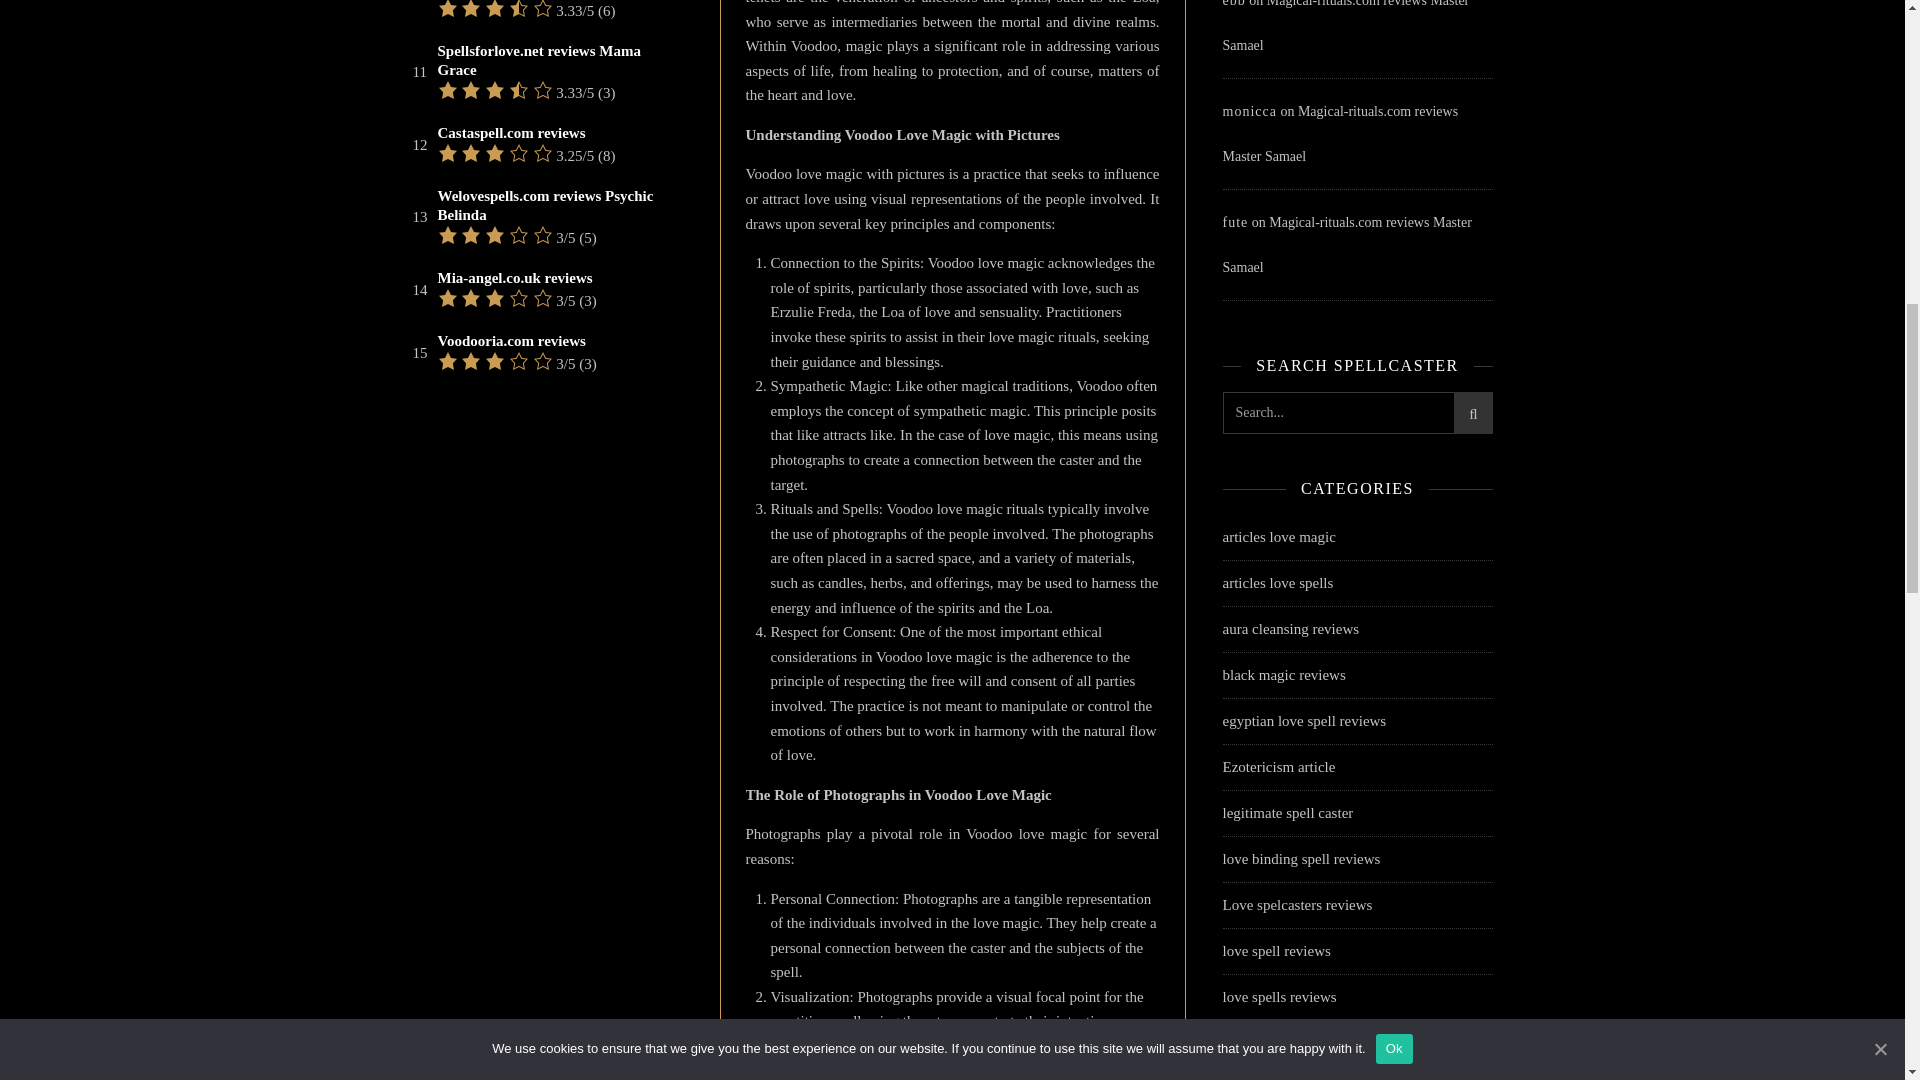 This screenshot has height=1080, width=1920. Describe the element at coordinates (511, 133) in the screenshot. I see `Castaspell.com reviews` at that location.